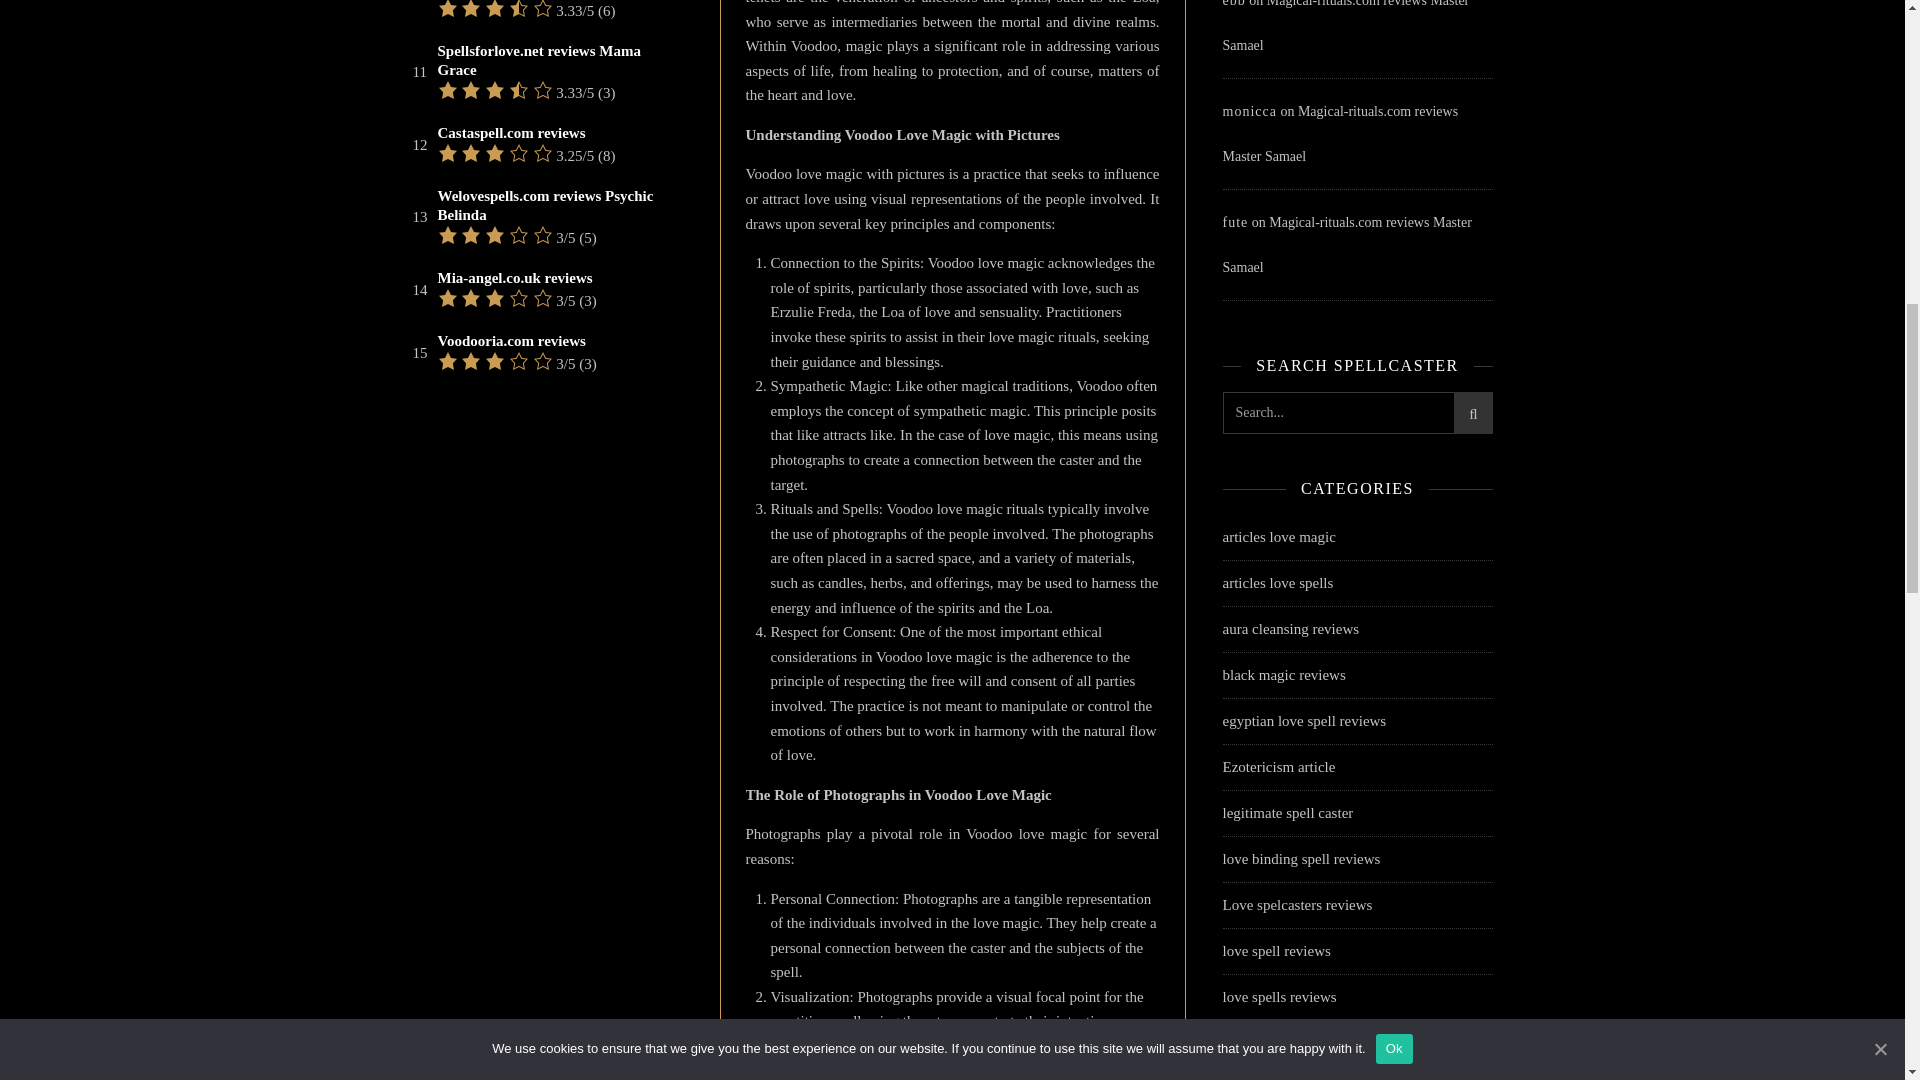 This screenshot has height=1080, width=1920. Describe the element at coordinates (511, 133) in the screenshot. I see `Castaspell.com reviews` at that location.